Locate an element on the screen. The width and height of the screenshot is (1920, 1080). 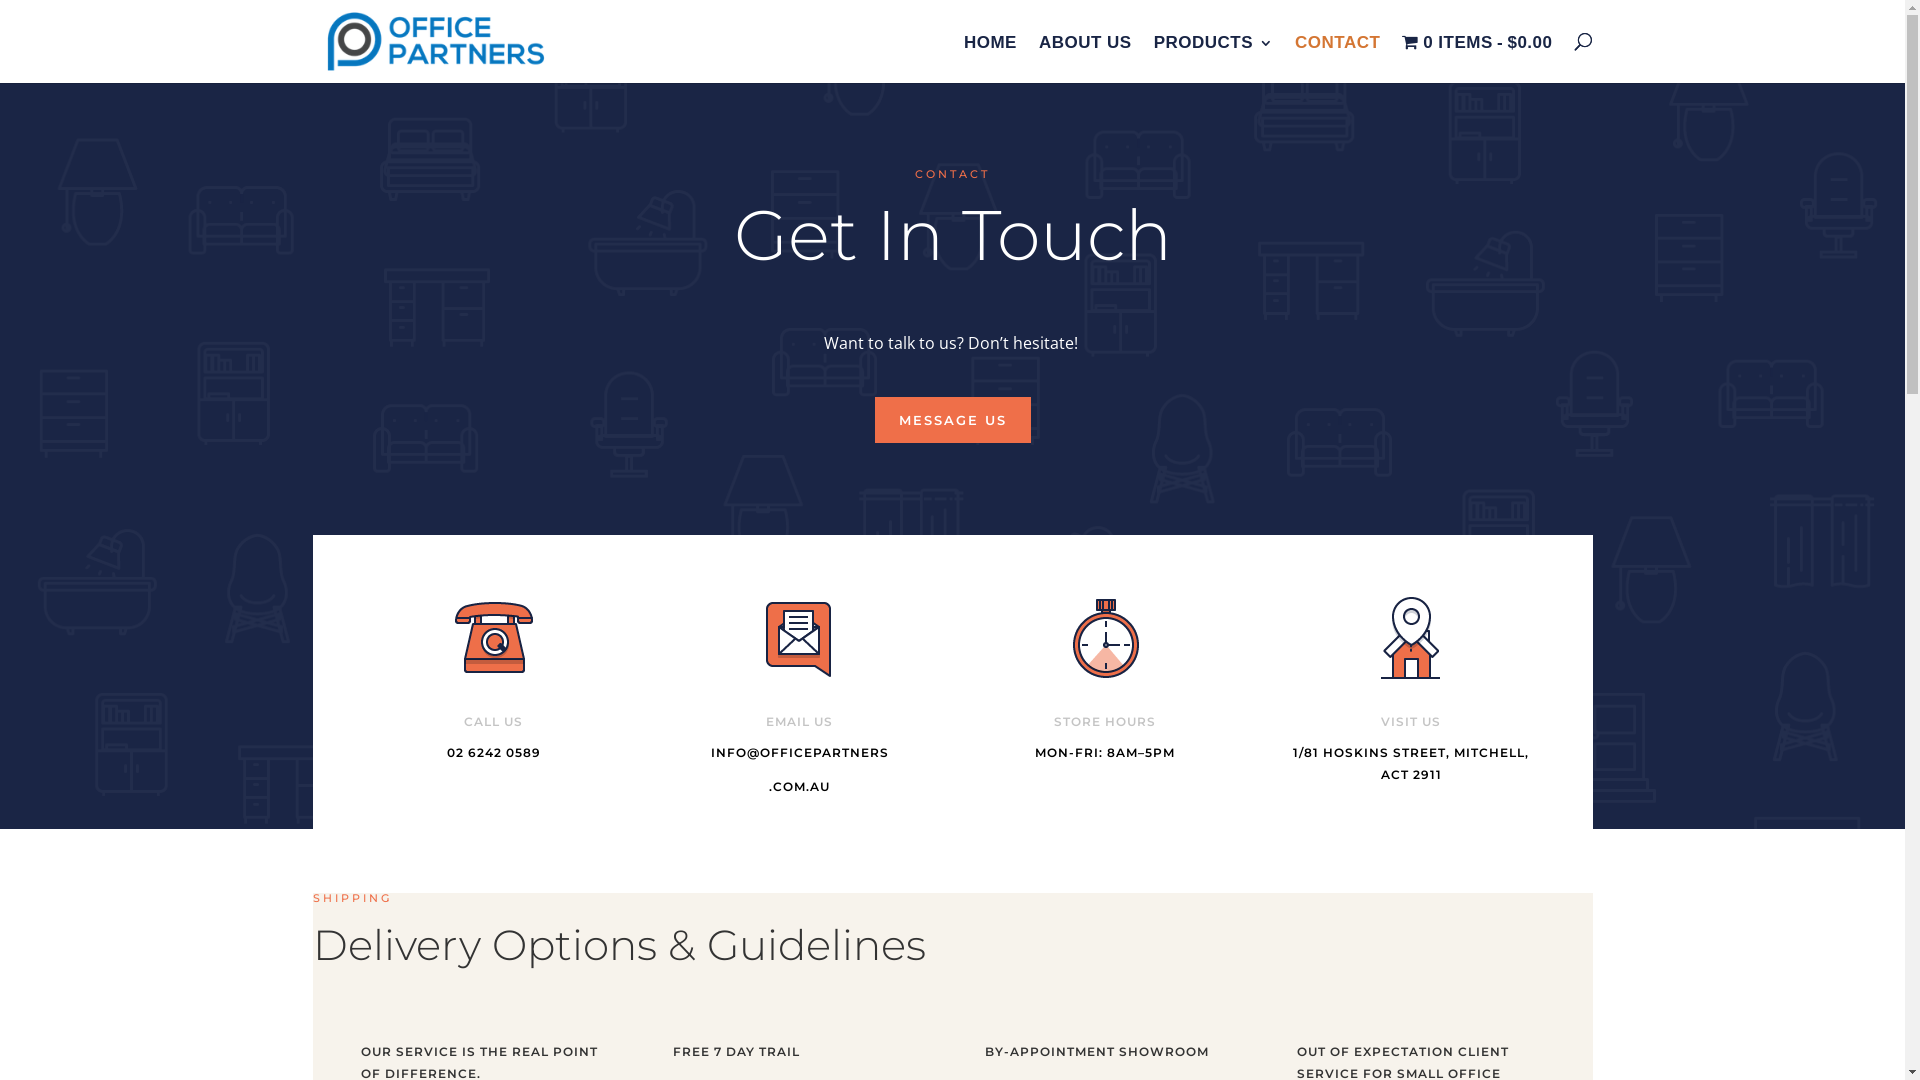
ABOUT US is located at coordinates (1086, 60).